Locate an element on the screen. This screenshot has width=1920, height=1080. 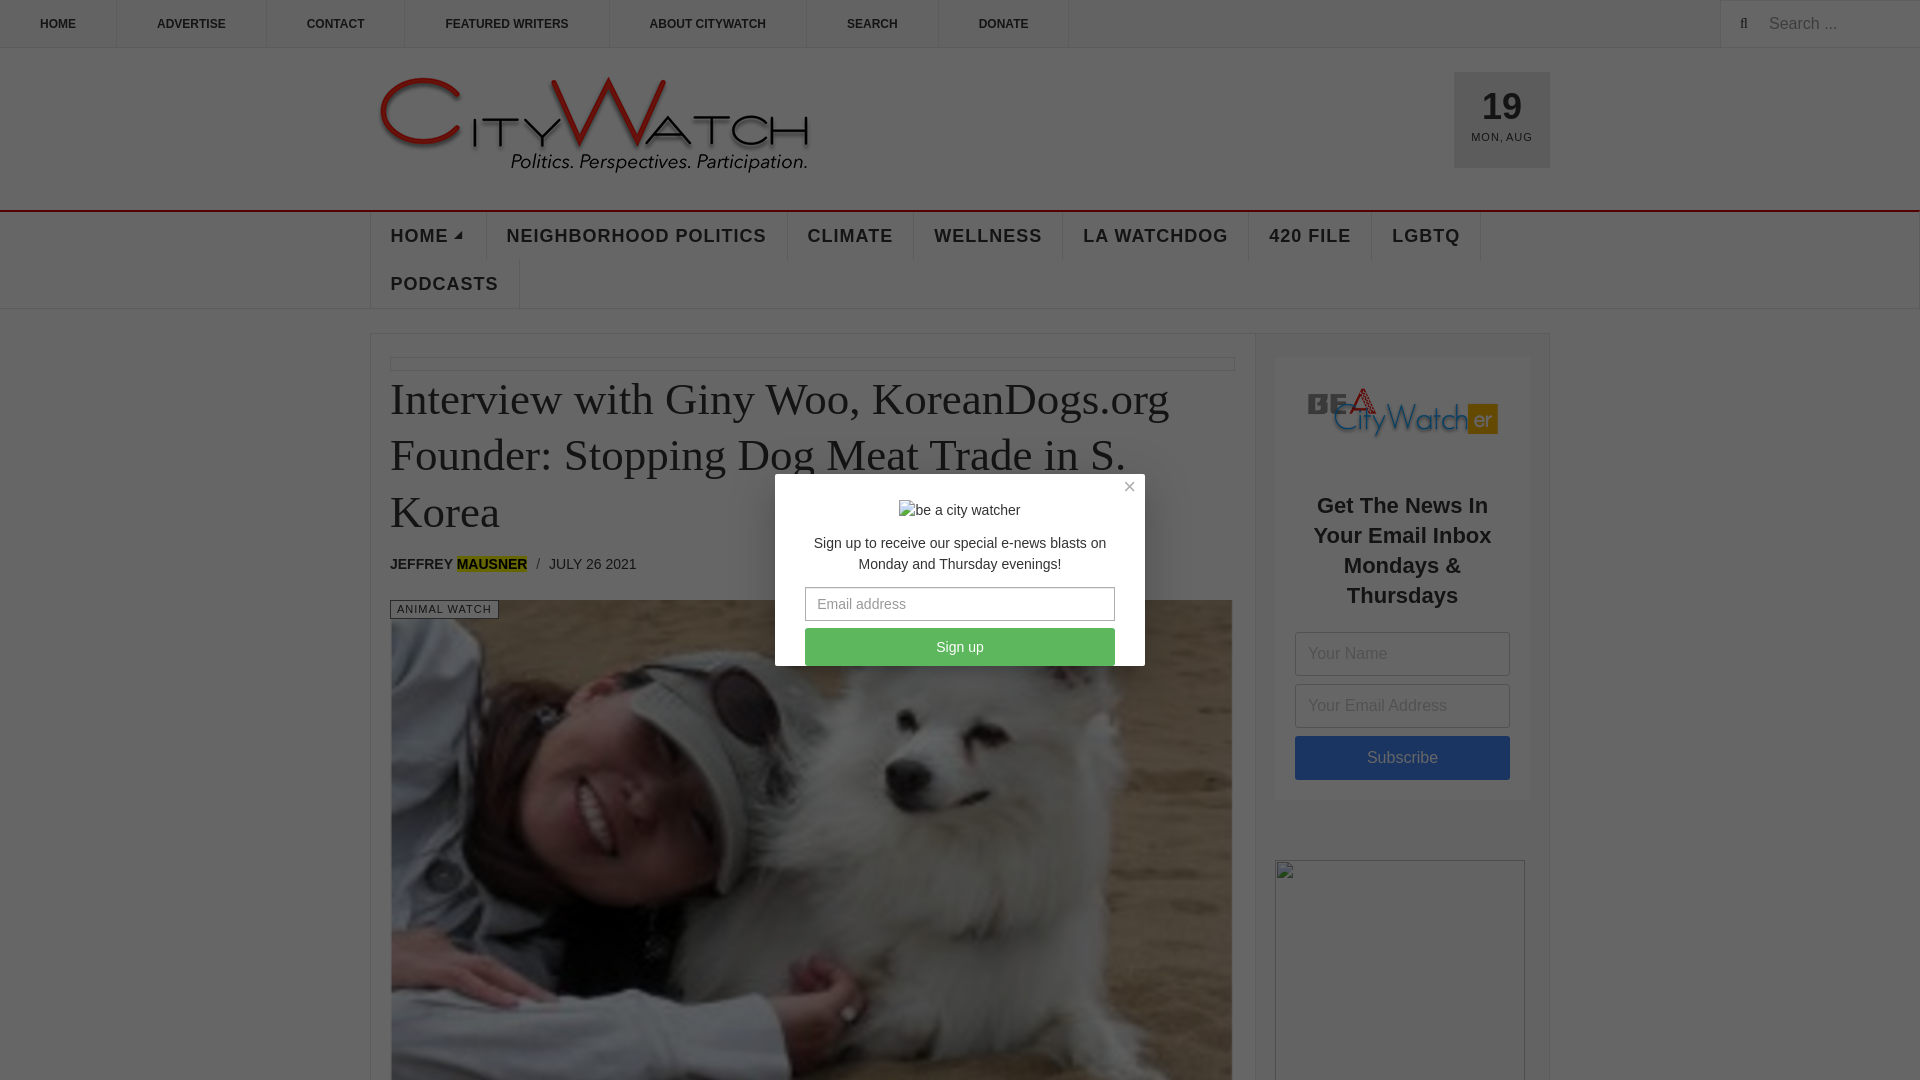
SEARCH is located at coordinates (872, 24).